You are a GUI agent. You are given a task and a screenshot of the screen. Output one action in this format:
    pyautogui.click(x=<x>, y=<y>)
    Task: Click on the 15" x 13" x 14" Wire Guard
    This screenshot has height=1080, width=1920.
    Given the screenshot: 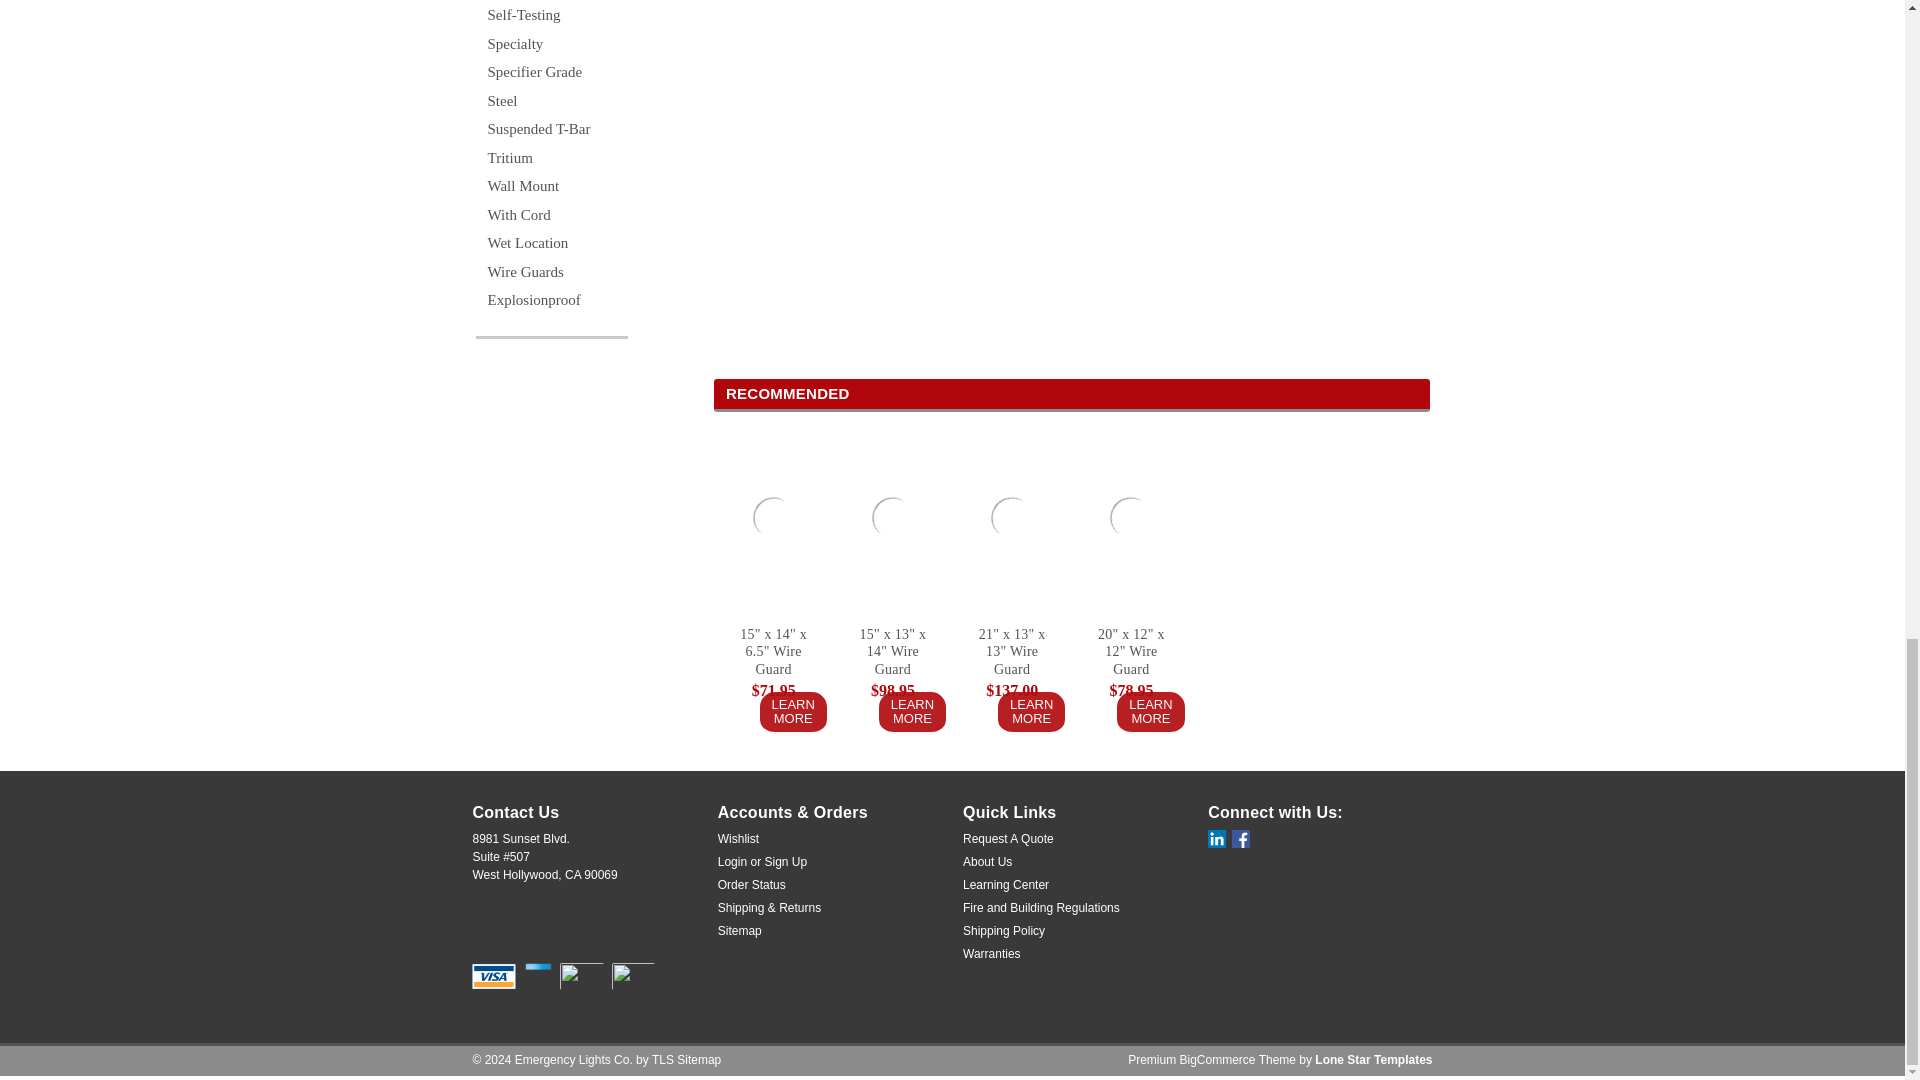 What is the action you would take?
    pyautogui.click(x=892, y=517)
    